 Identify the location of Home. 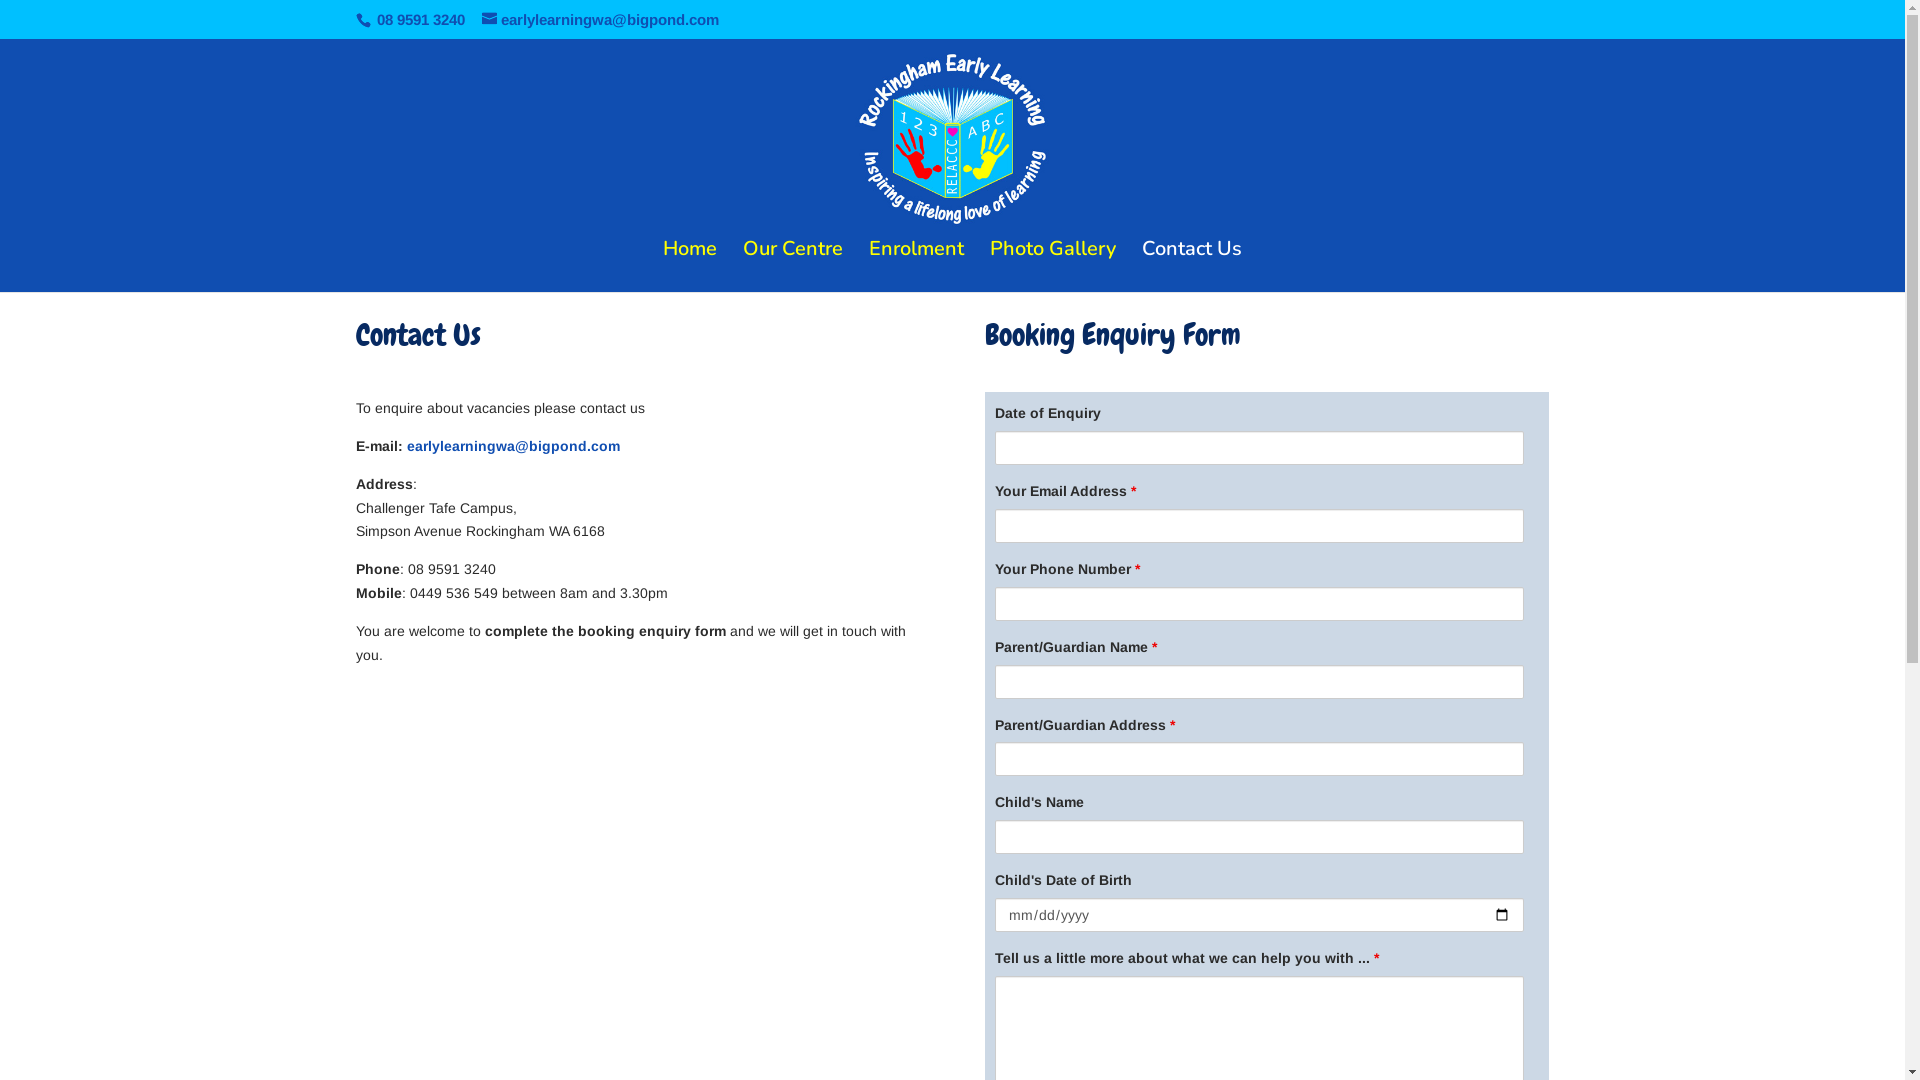
(690, 267).